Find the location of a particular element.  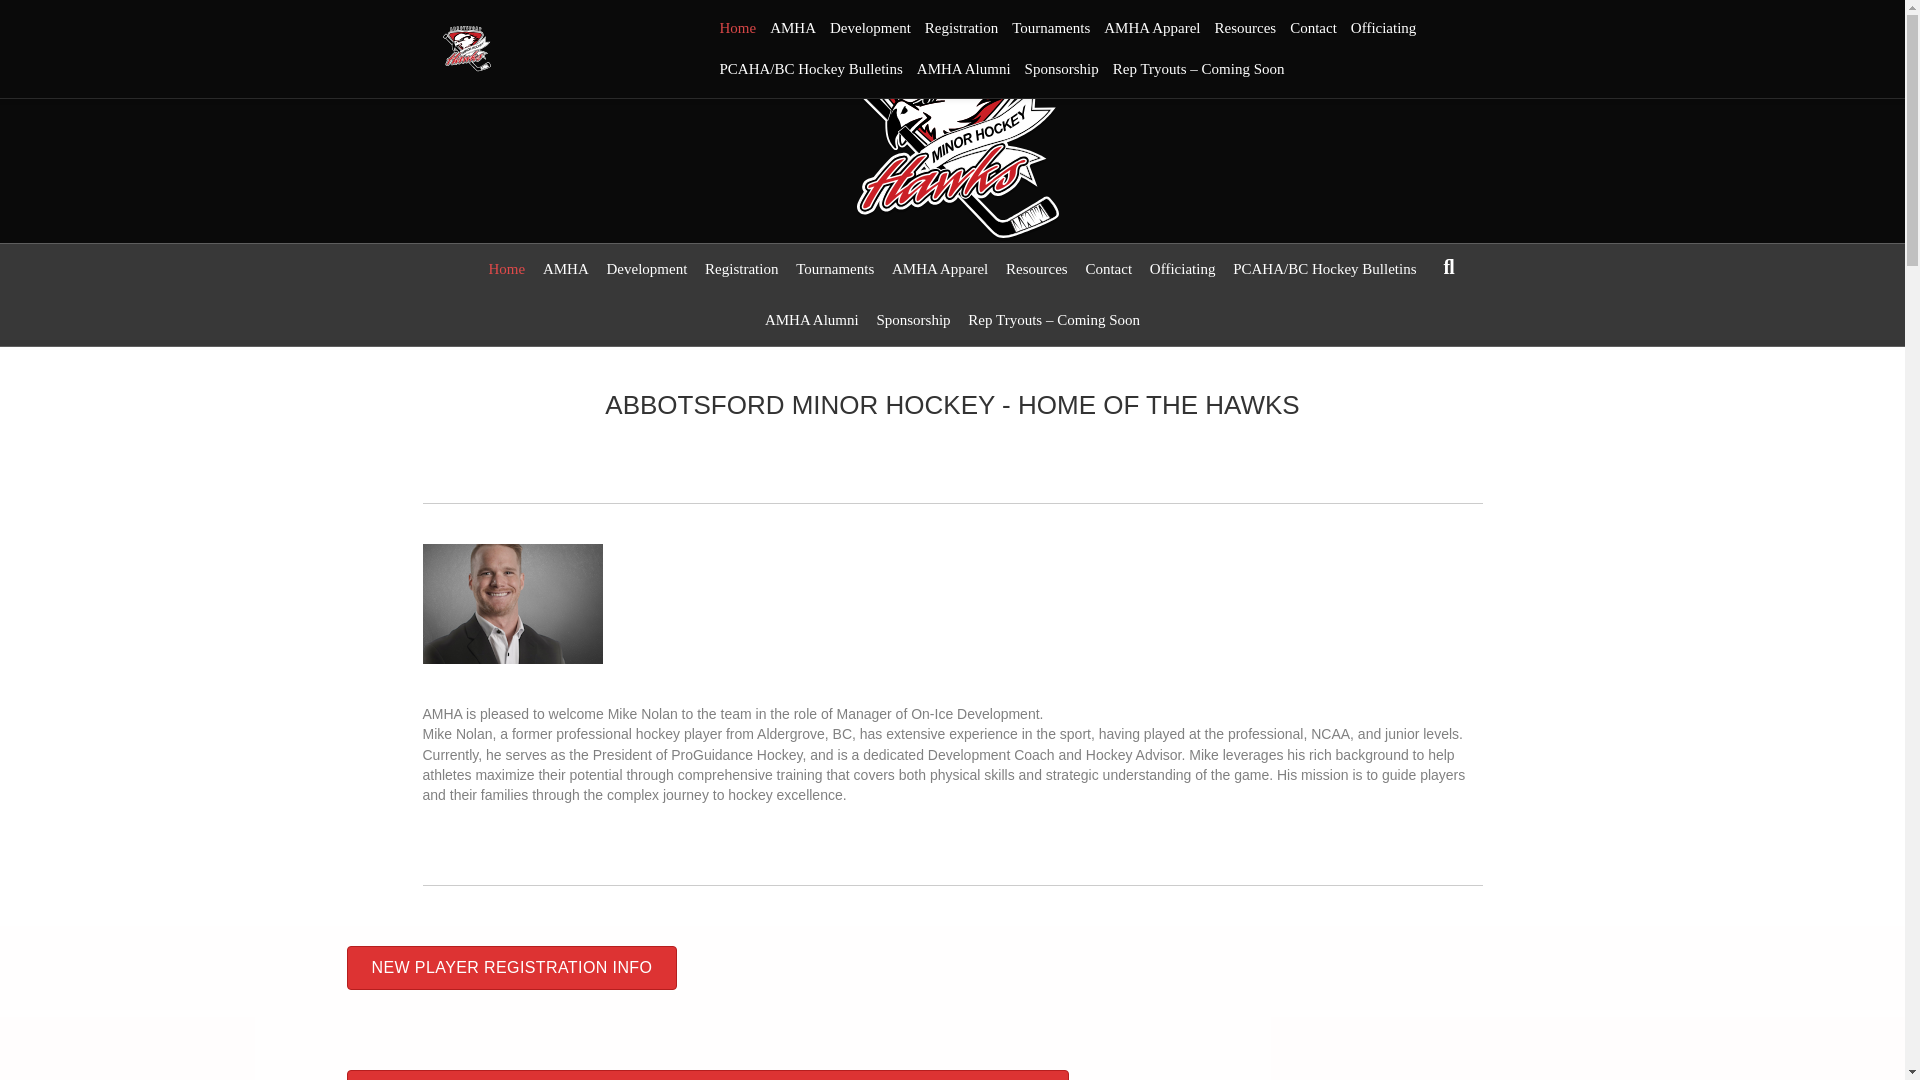

AMHA is located at coordinates (792, 28).